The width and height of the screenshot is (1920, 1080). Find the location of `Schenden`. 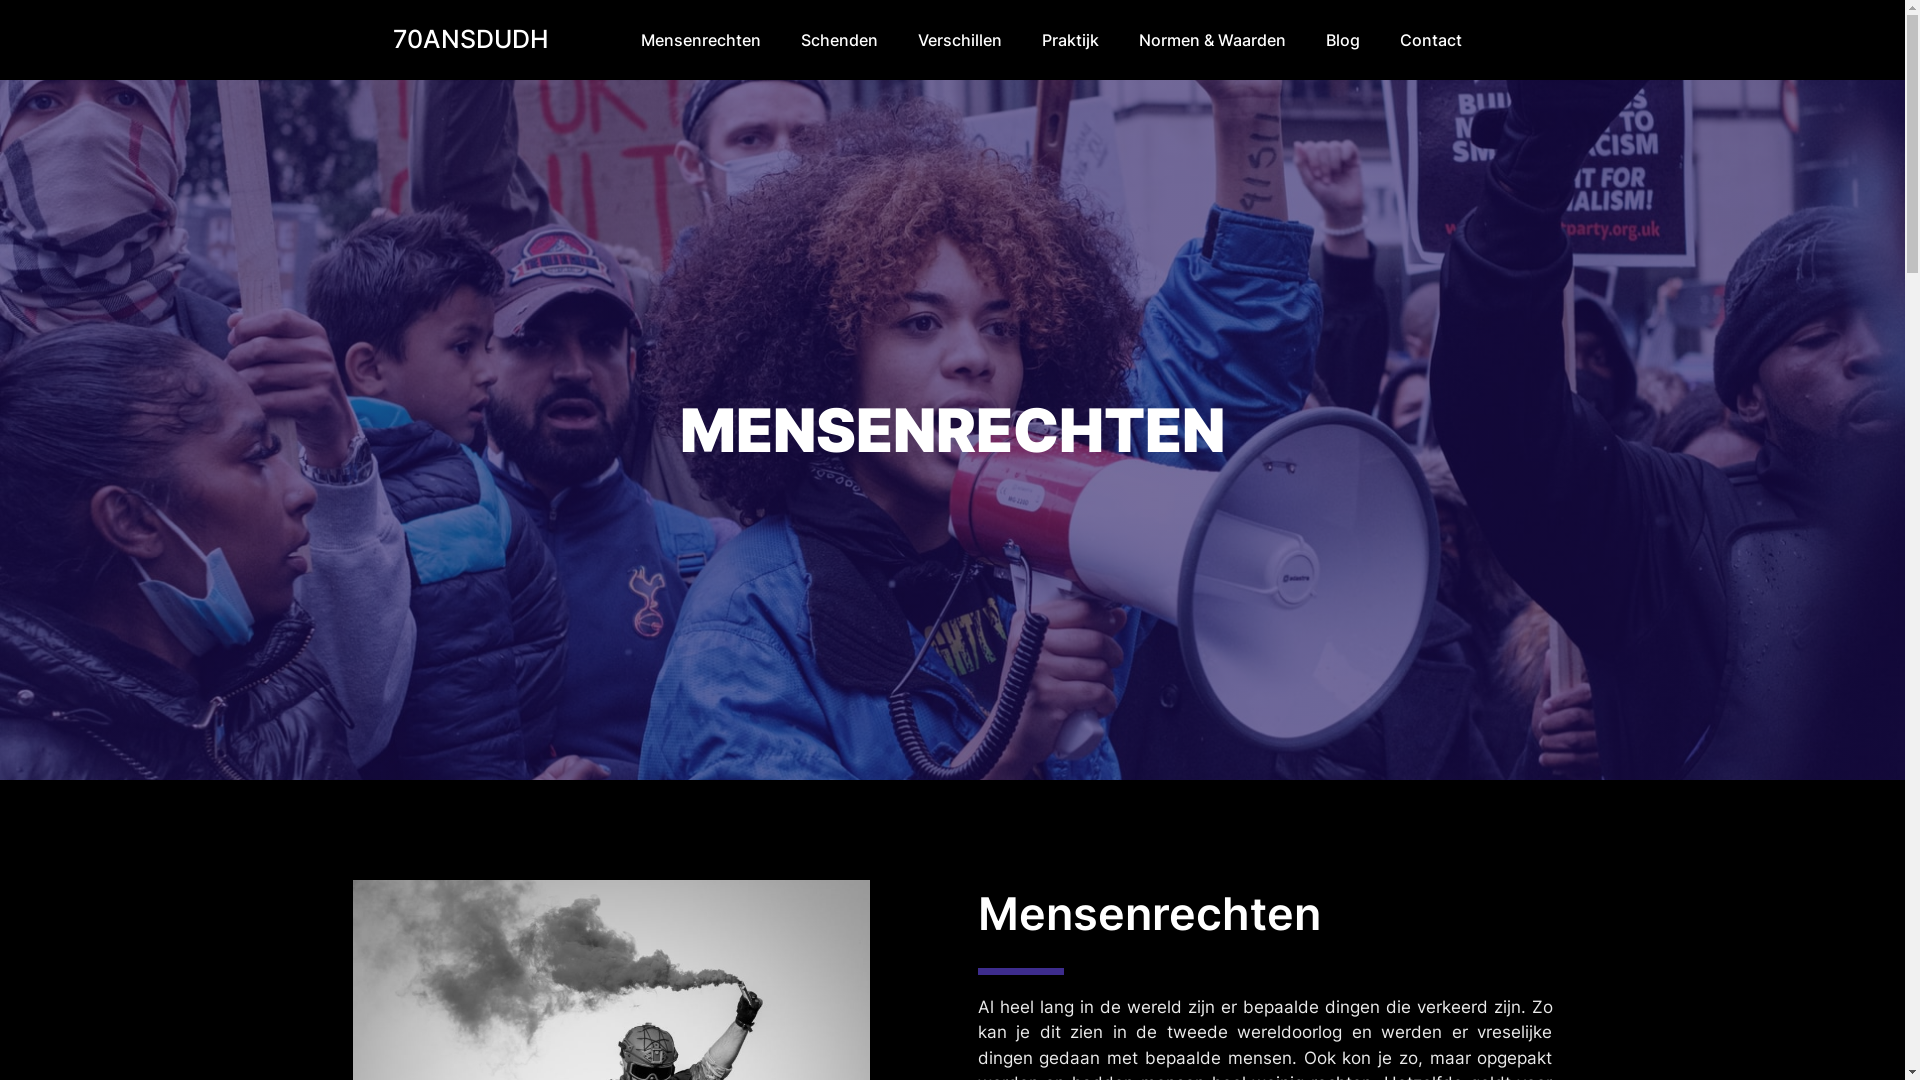

Schenden is located at coordinates (838, 40).